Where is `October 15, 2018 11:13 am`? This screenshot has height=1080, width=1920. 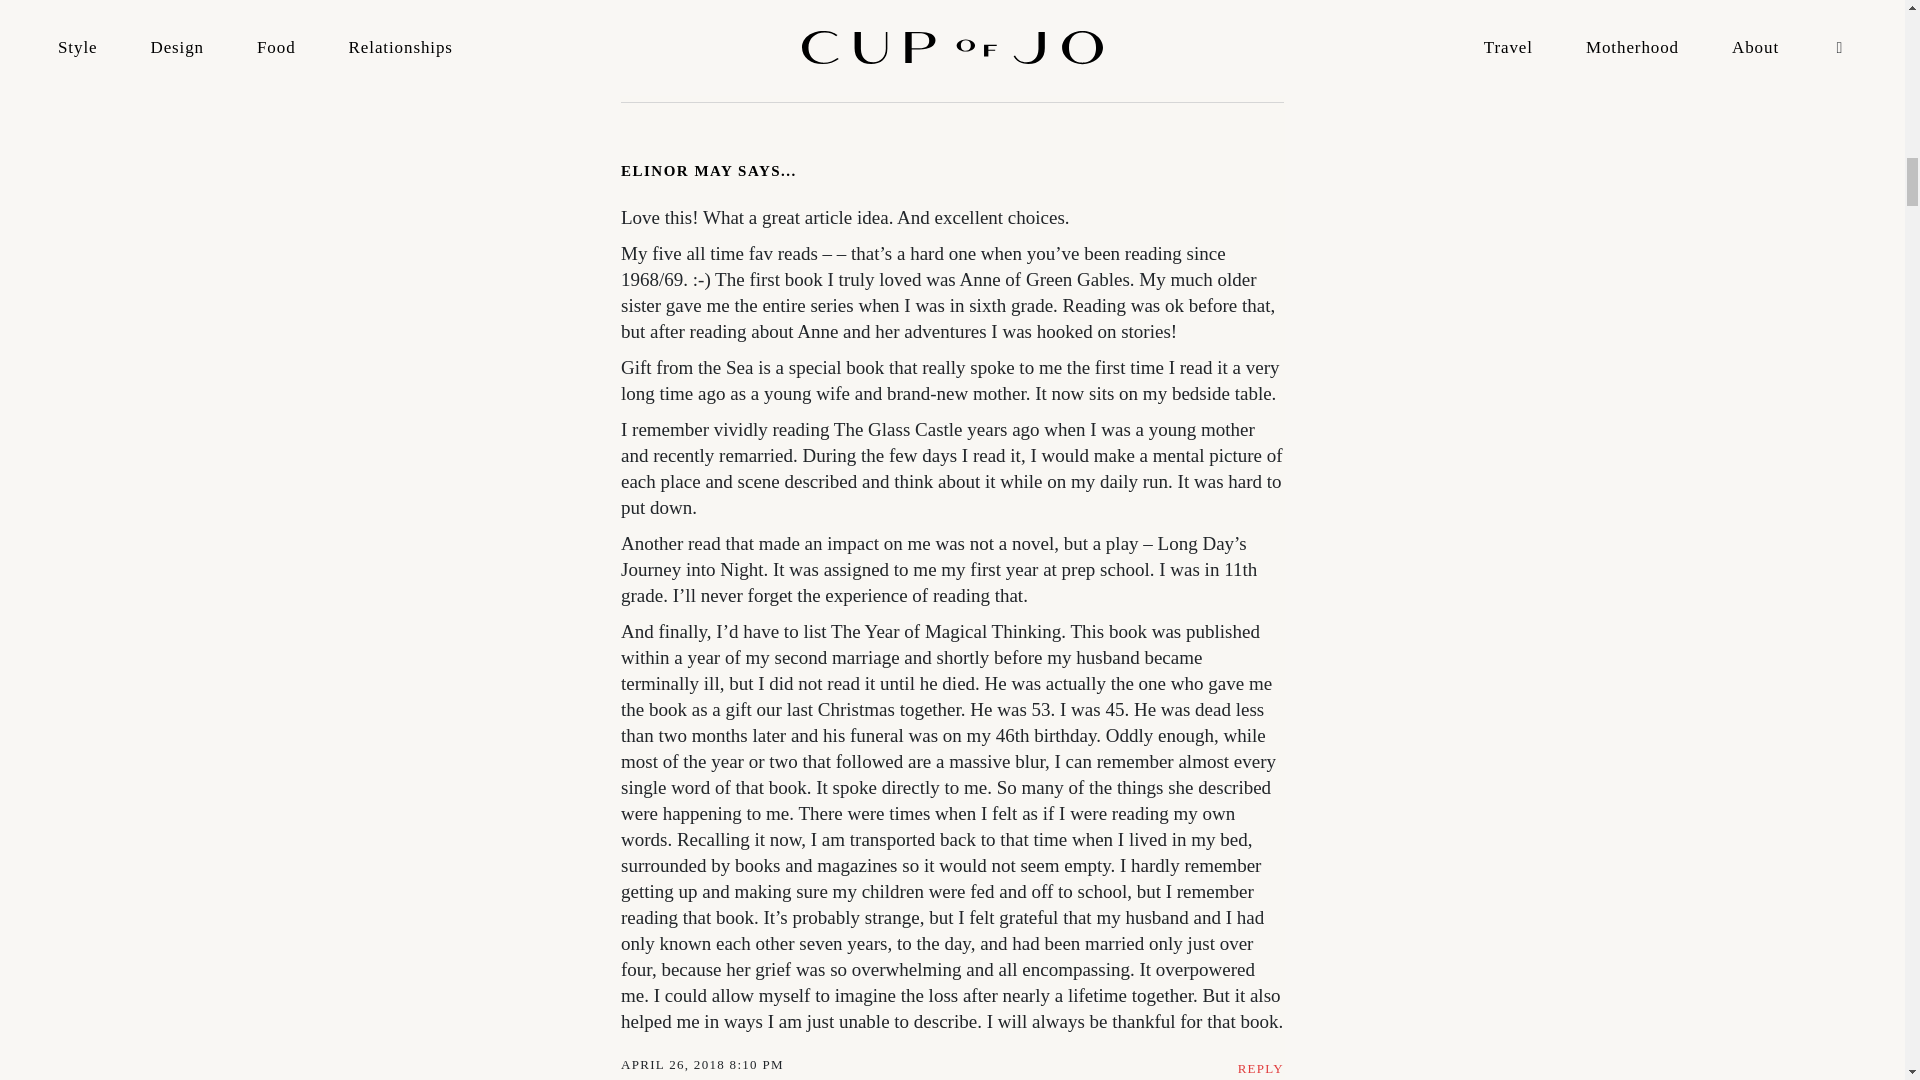 October 15, 2018 11:13 am is located at coordinates (724, 74).